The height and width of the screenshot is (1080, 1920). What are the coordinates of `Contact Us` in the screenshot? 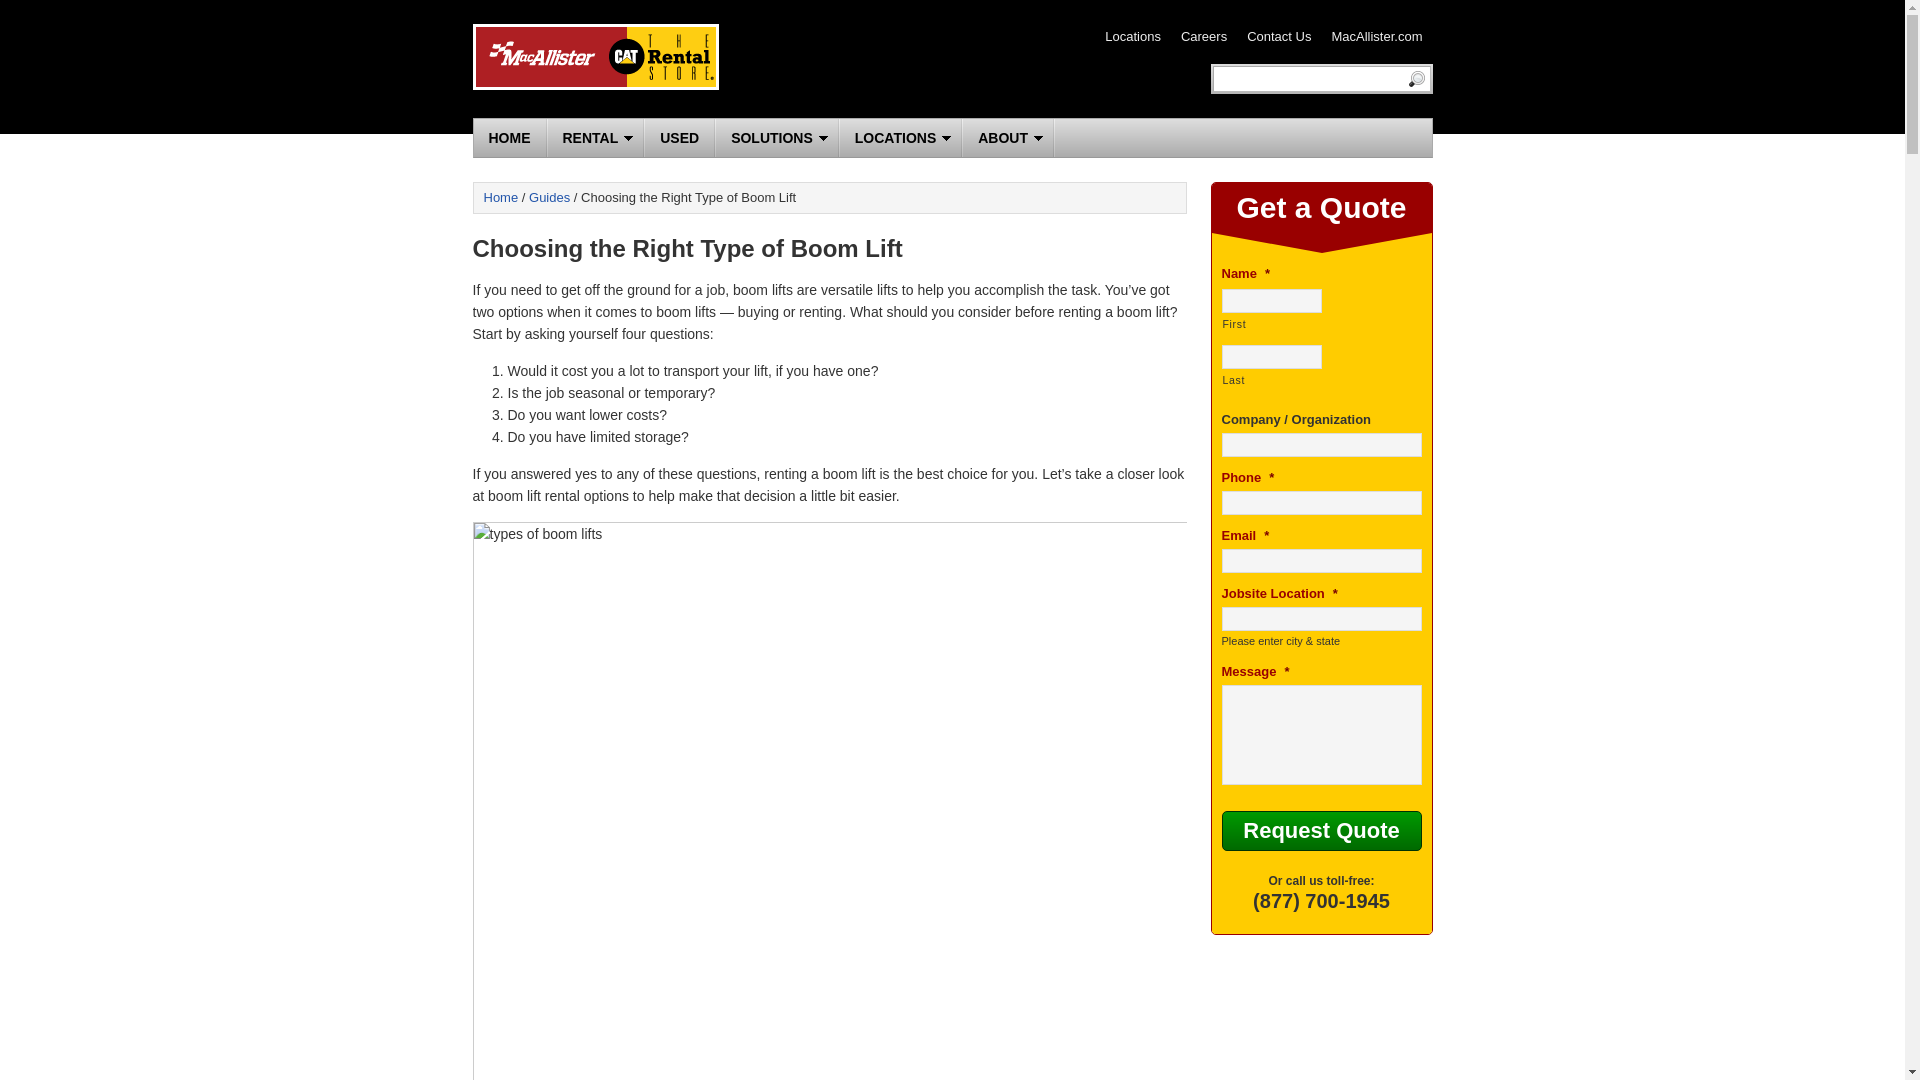 It's located at (1278, 36).